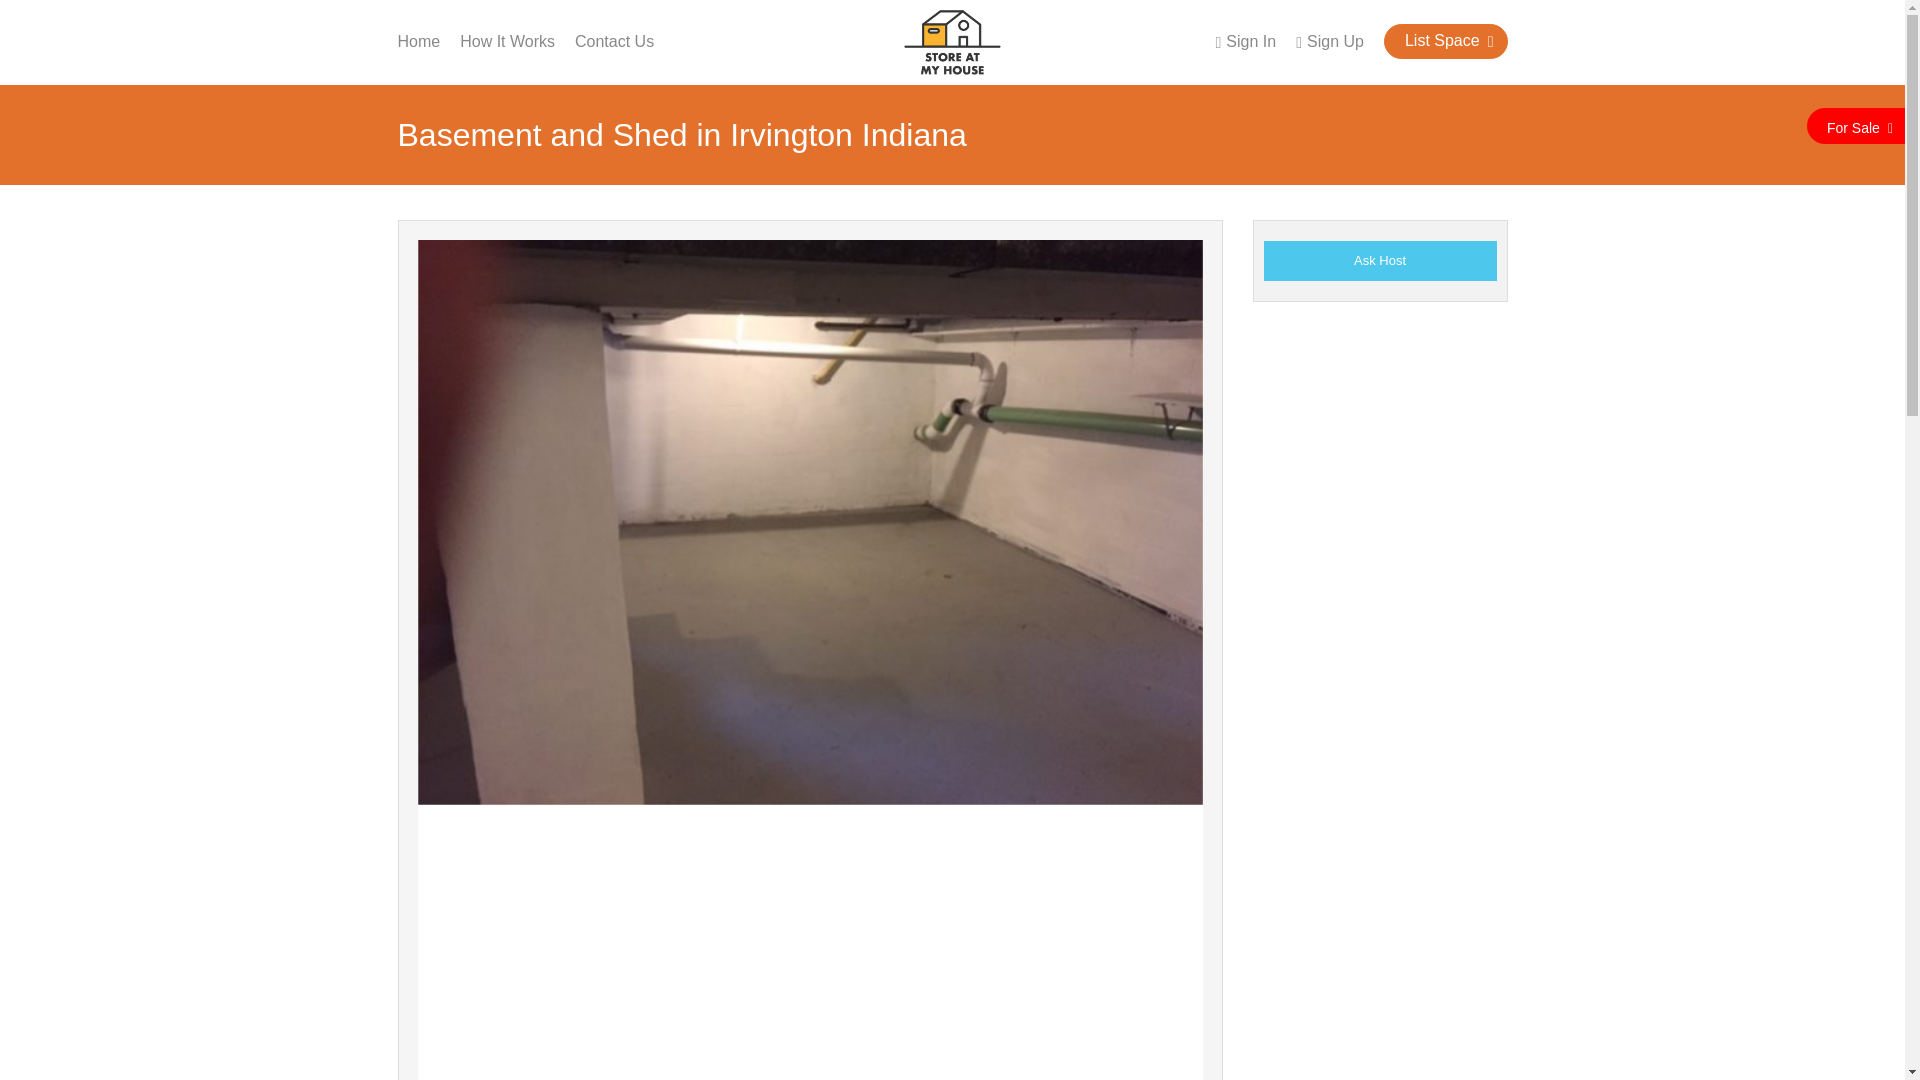  Describe the element at coordinates (952, 40) in the screenshot. I see `Store At My House` at that location.